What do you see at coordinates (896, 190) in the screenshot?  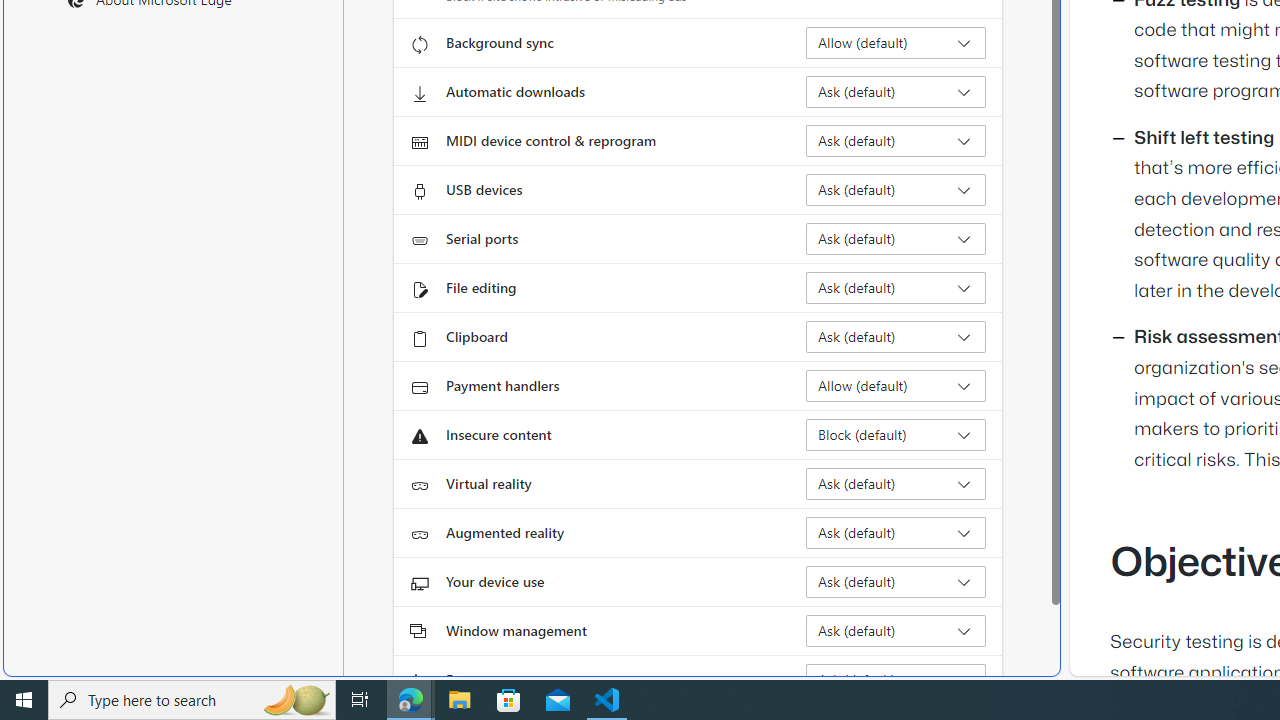 I see `USB devices Ask (default)` at bounding box center [896, 190].